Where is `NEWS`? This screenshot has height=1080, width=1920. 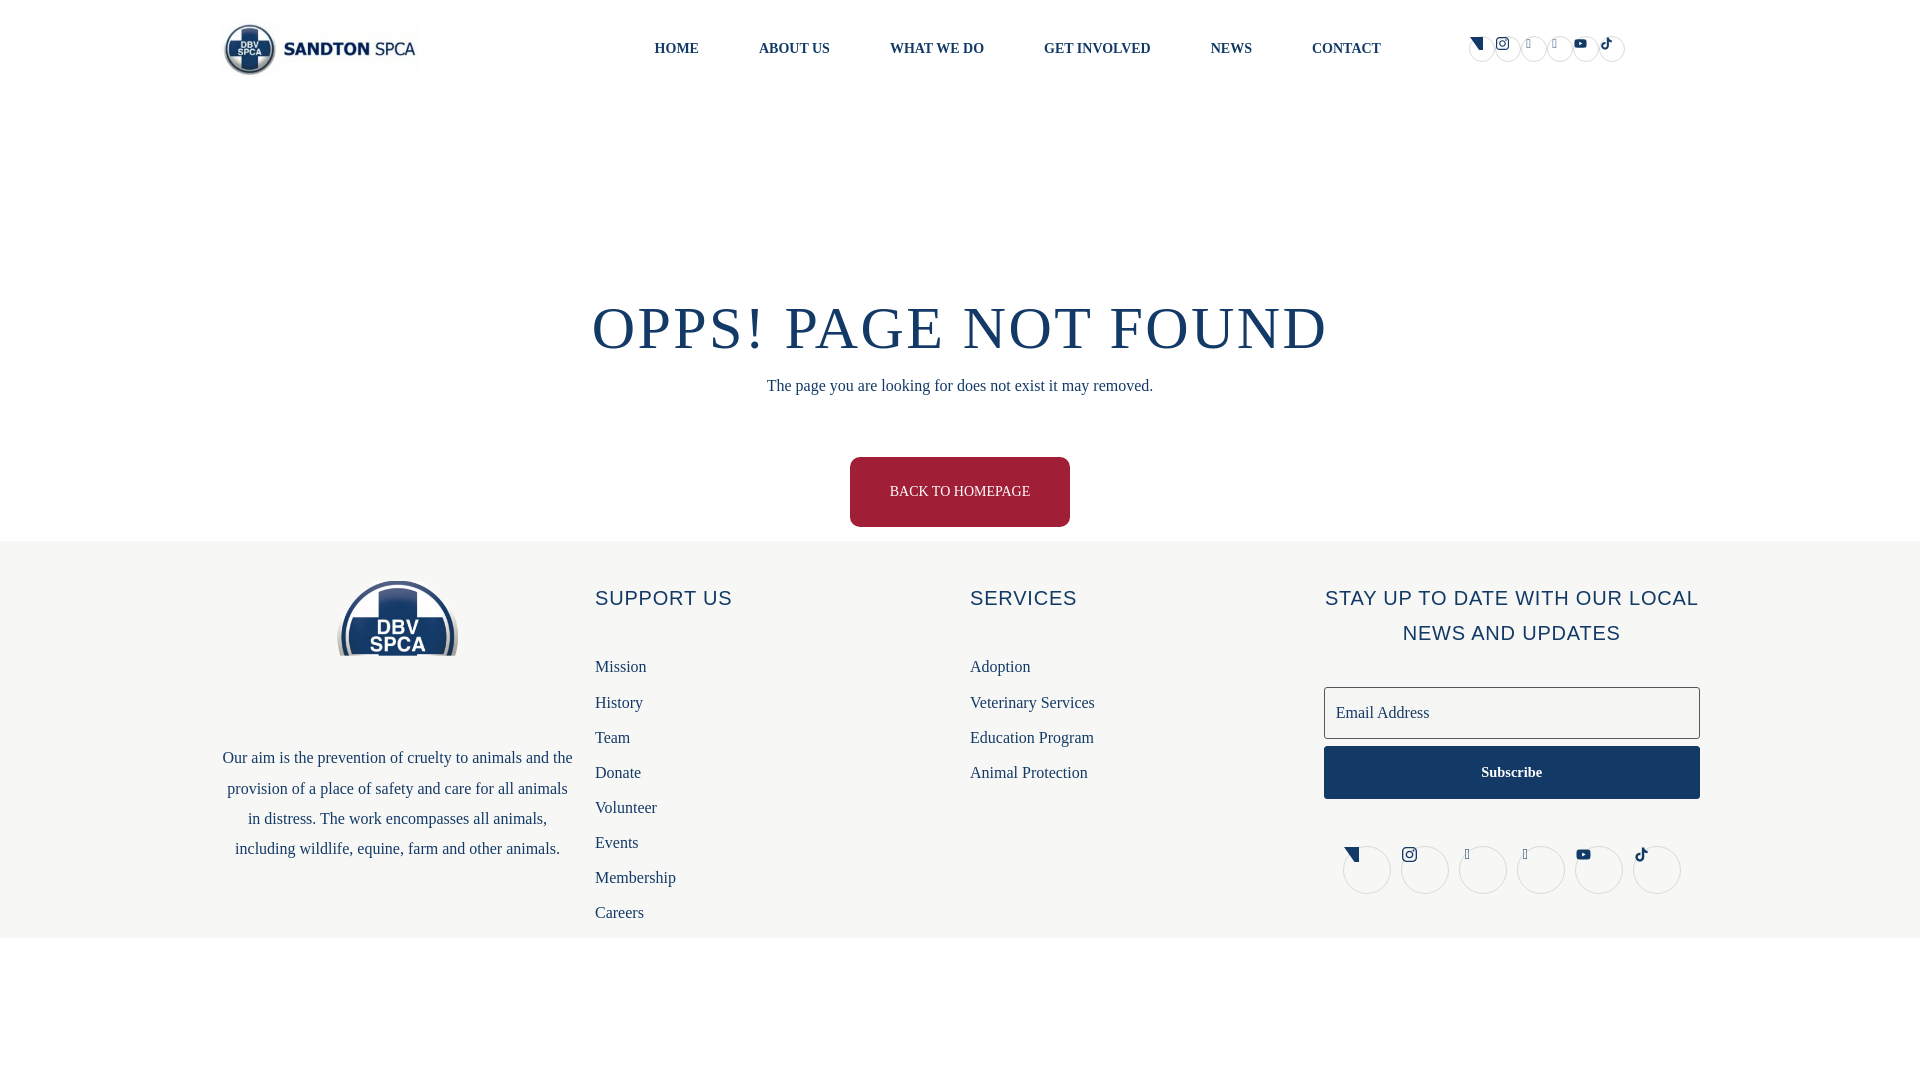
NEWS is located at coordinates (1231, 49).